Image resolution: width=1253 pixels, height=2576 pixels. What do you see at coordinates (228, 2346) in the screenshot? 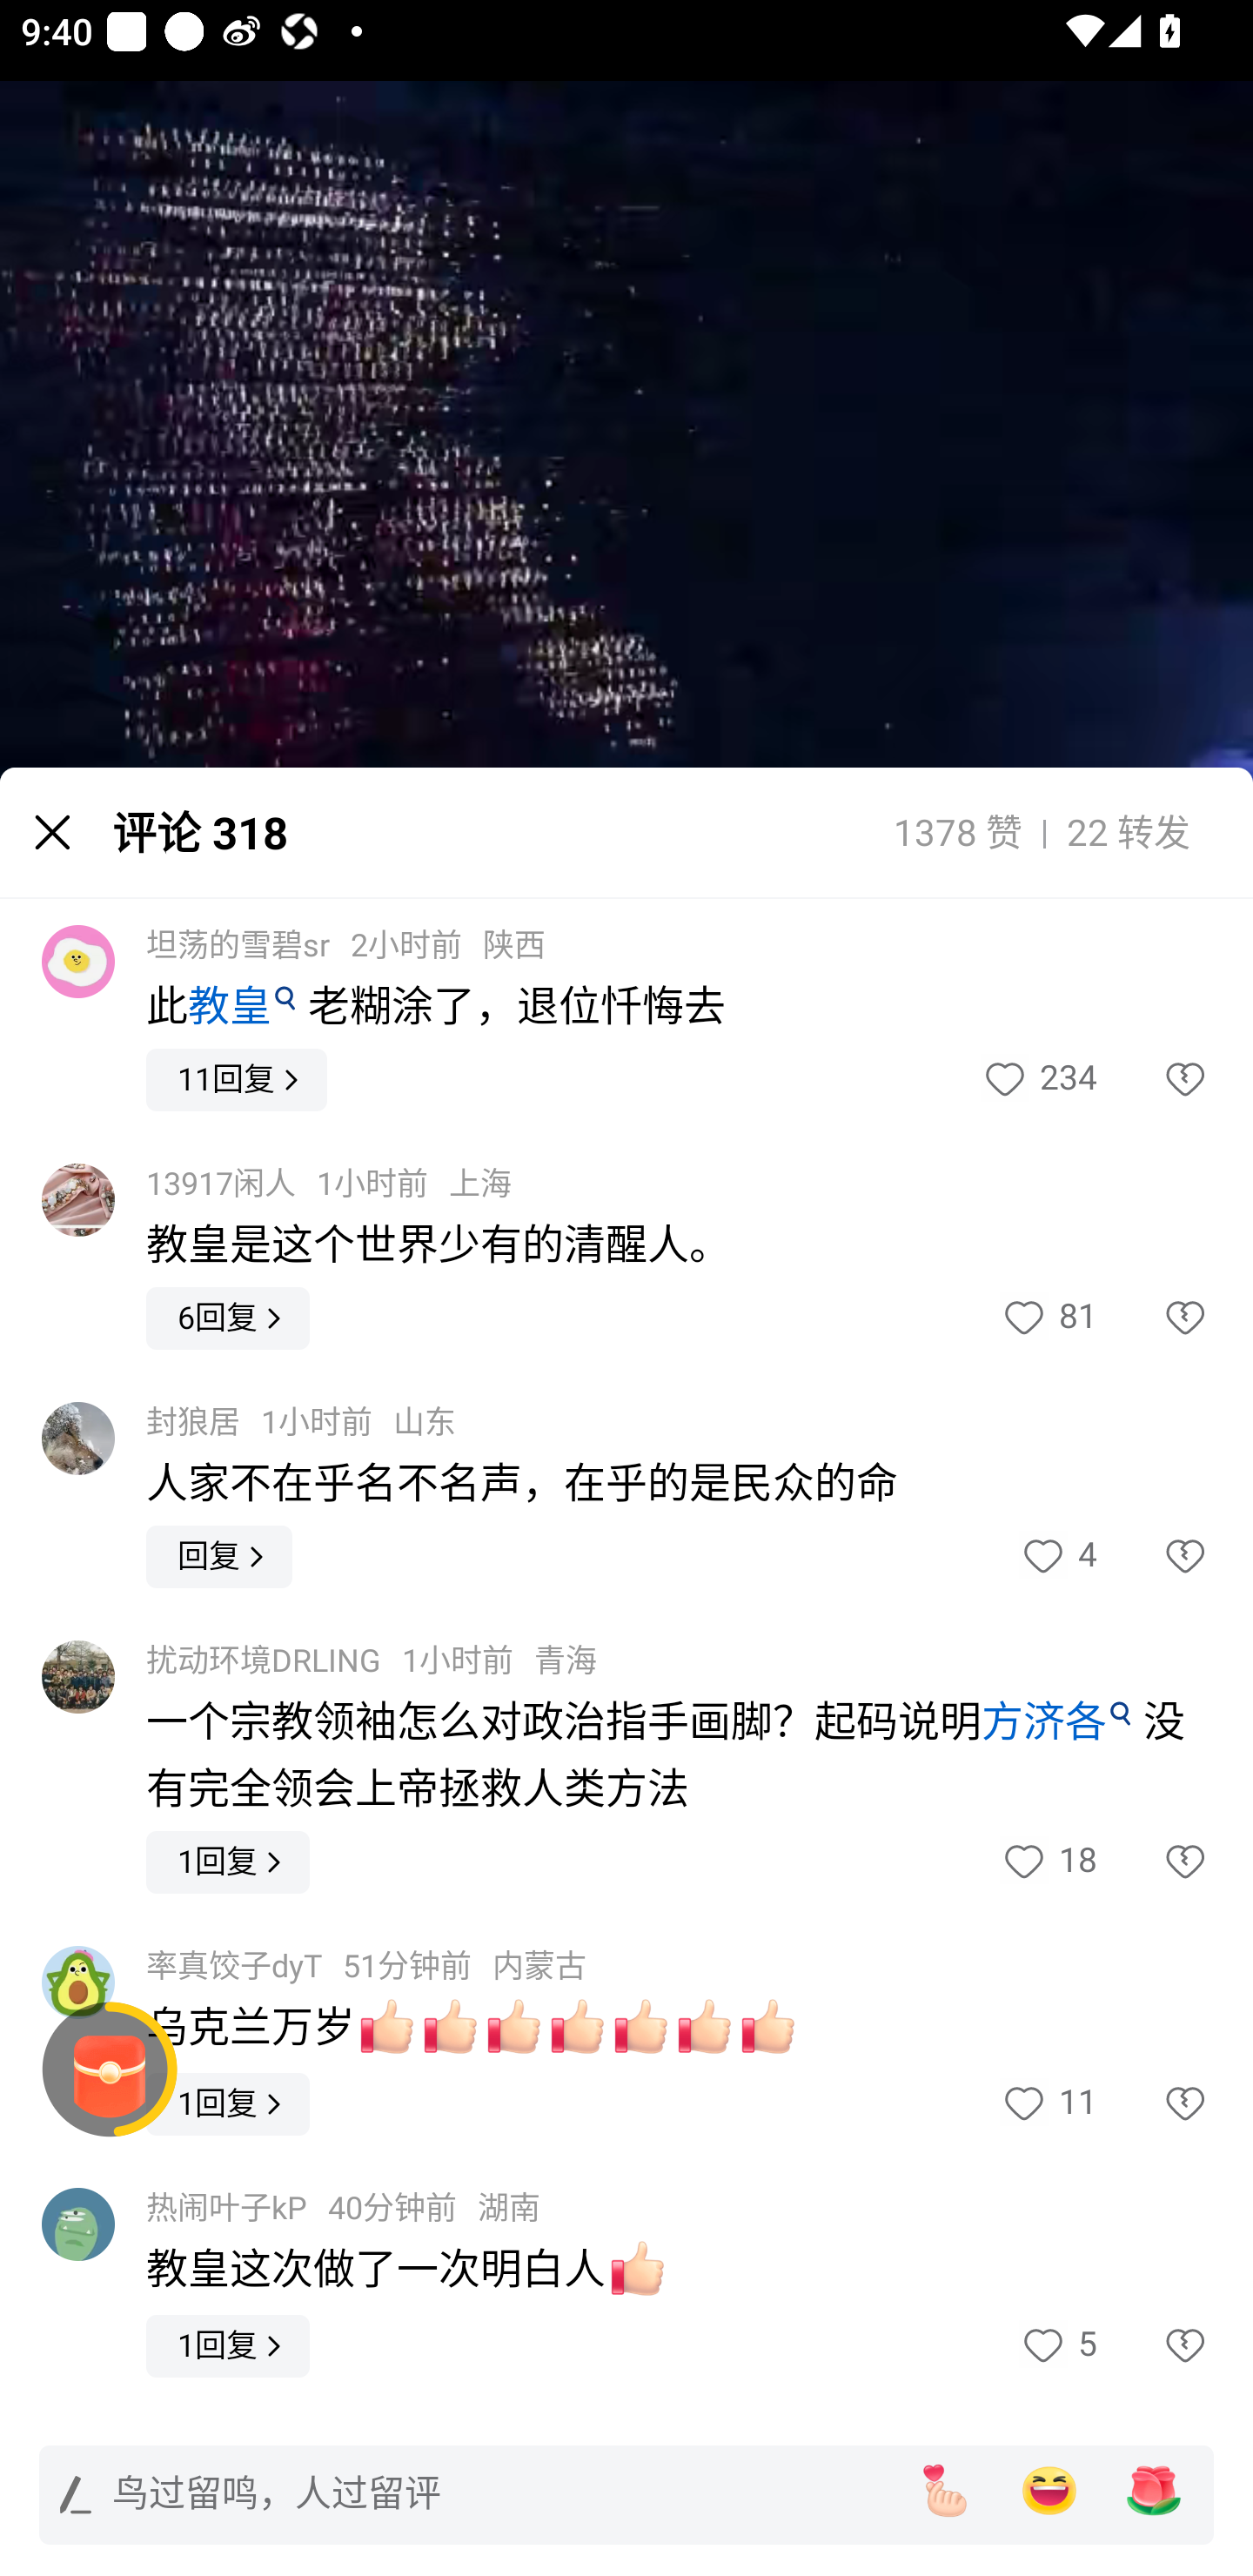
I see `1回复` at bounding box center [228, 2346].